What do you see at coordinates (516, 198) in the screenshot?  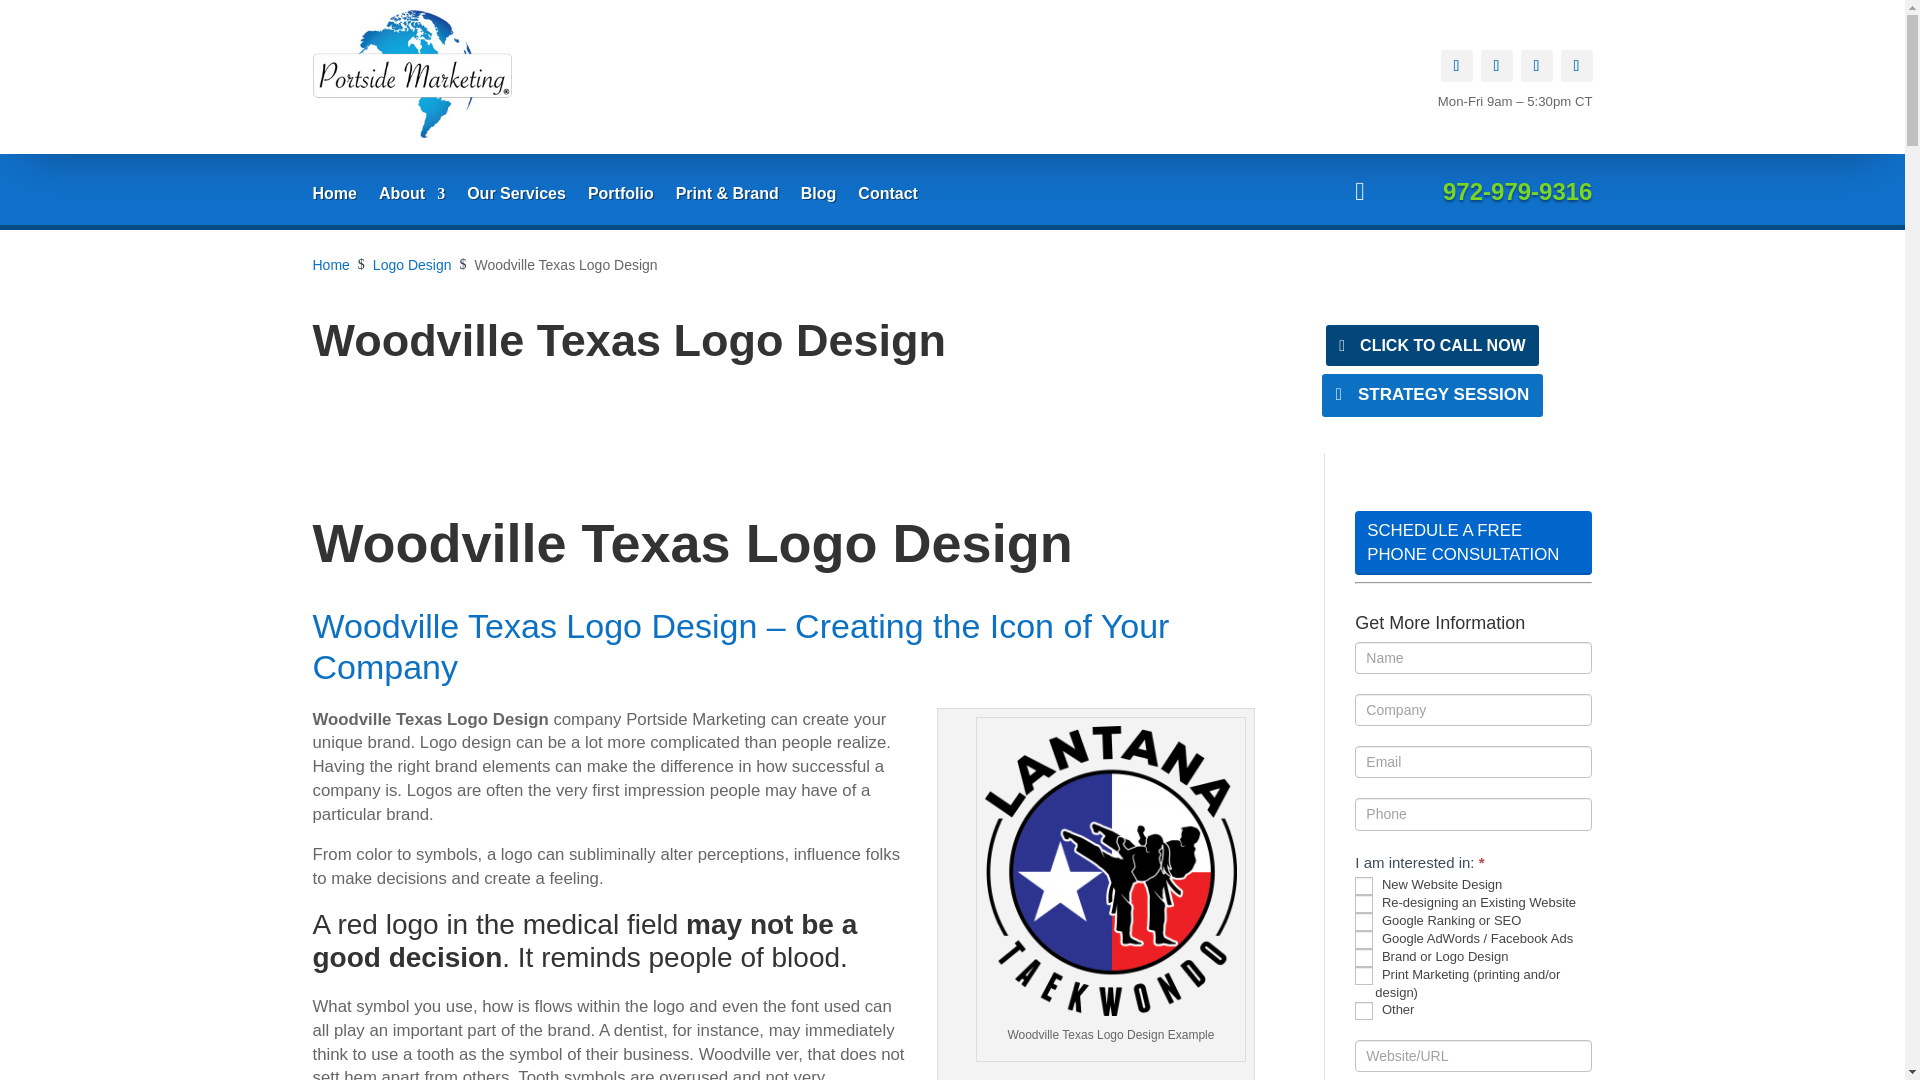 I see `Our Services` at bounding box center [516, 198].